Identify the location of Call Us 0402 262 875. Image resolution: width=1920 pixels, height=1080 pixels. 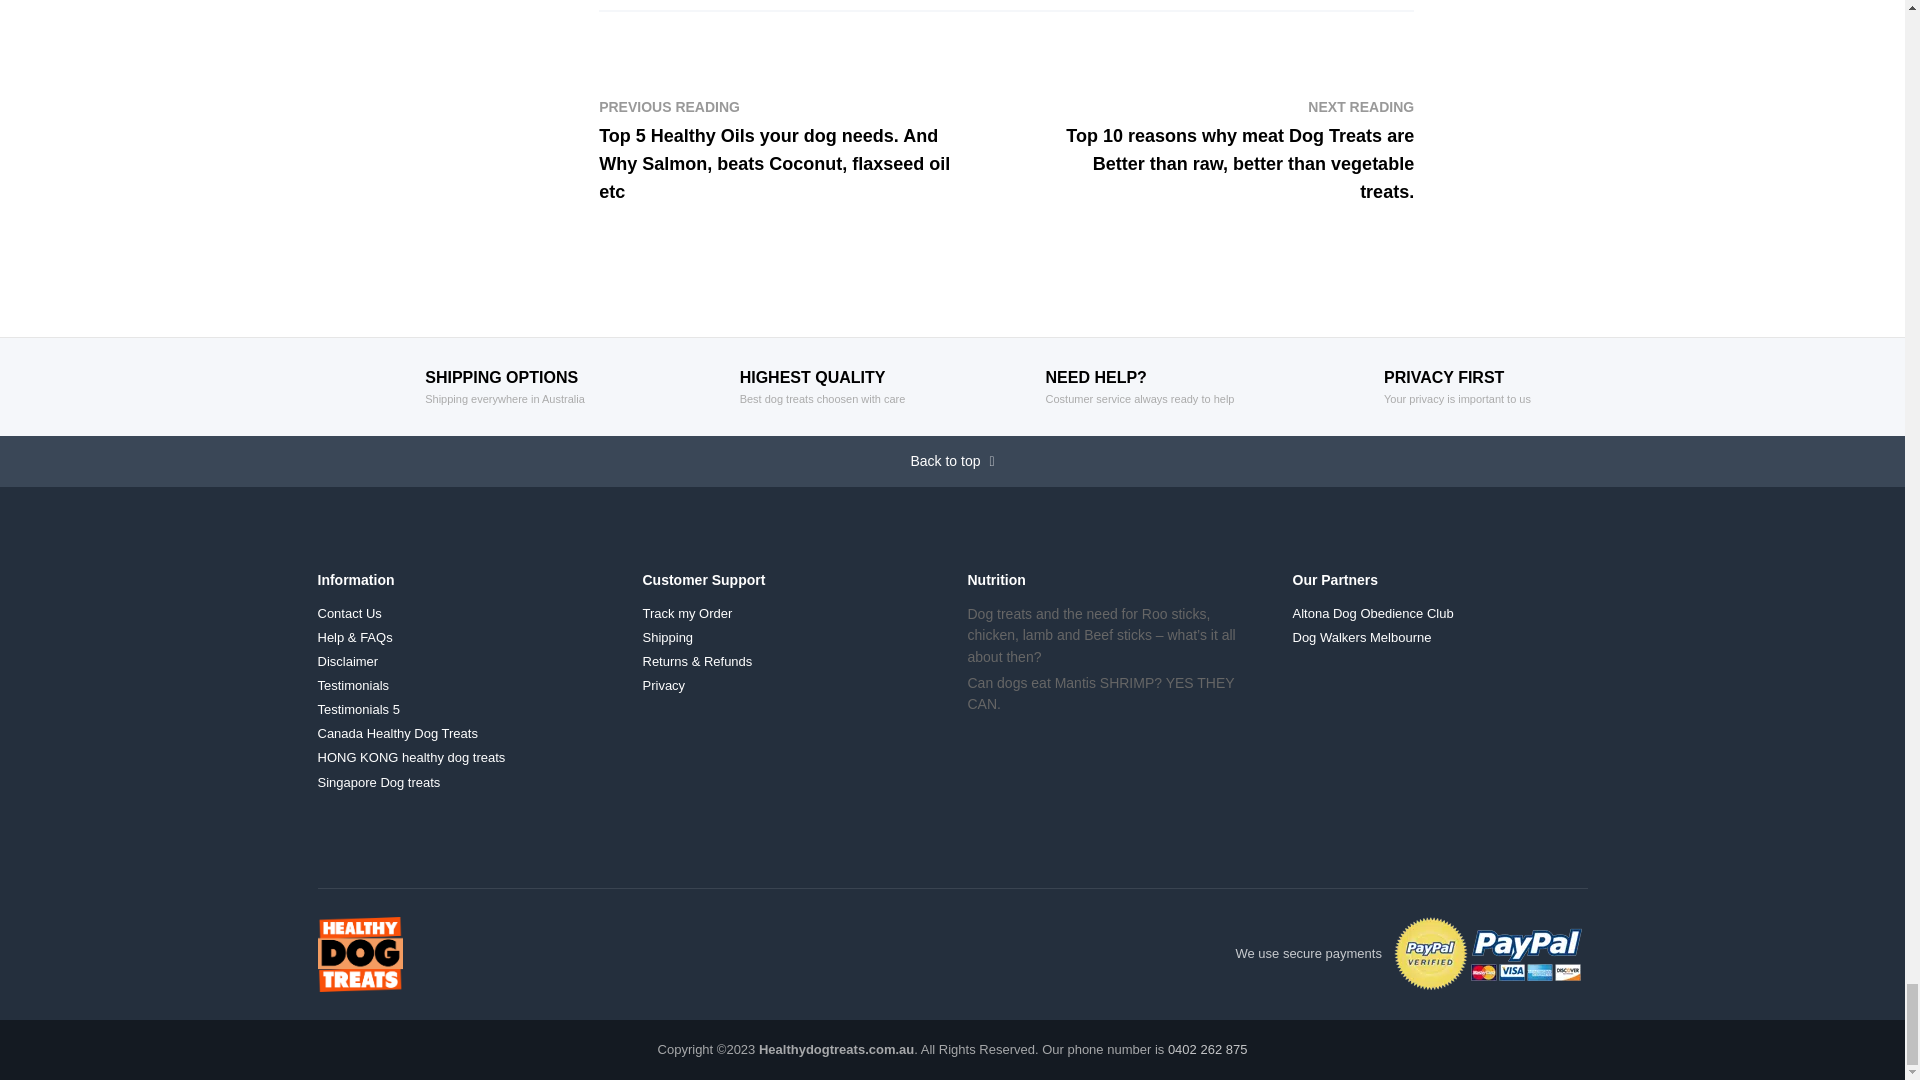
(1208, 1050).